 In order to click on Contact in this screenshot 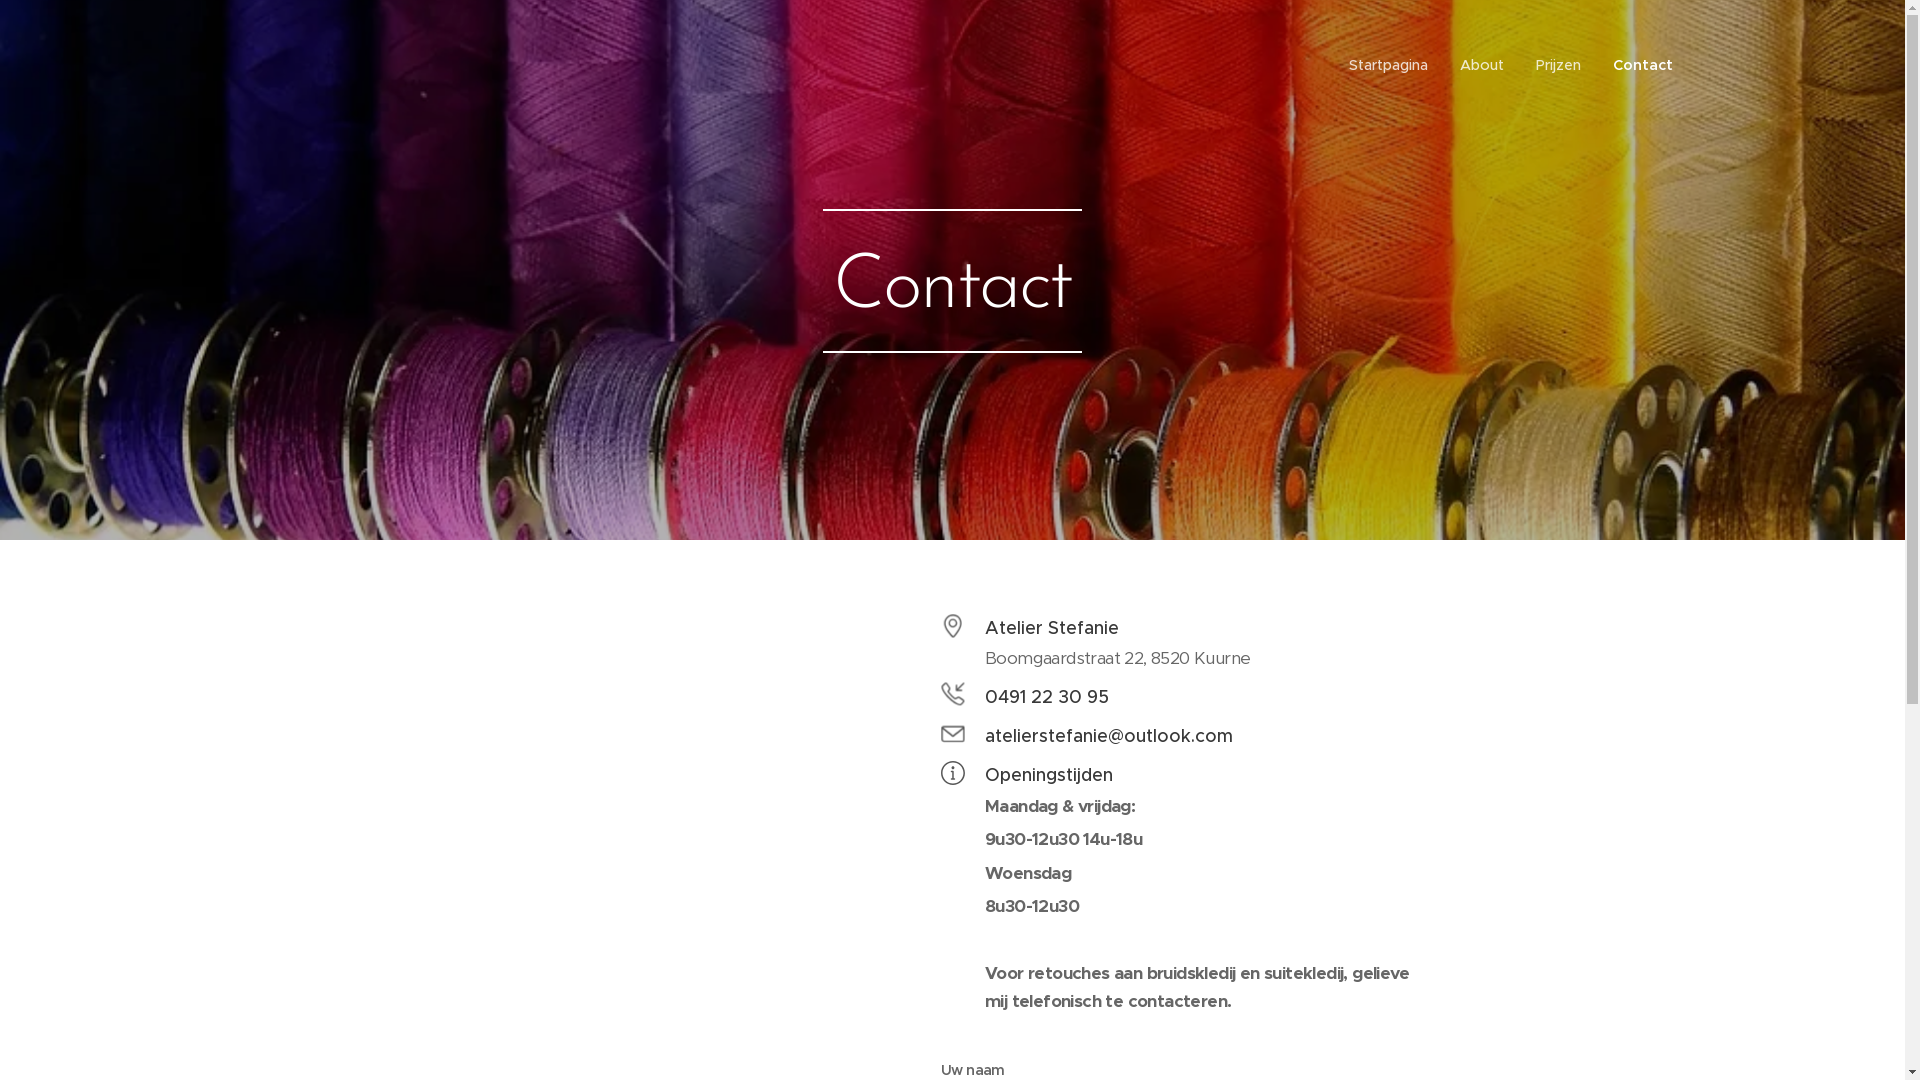, I will do `click(1634, 65)`.